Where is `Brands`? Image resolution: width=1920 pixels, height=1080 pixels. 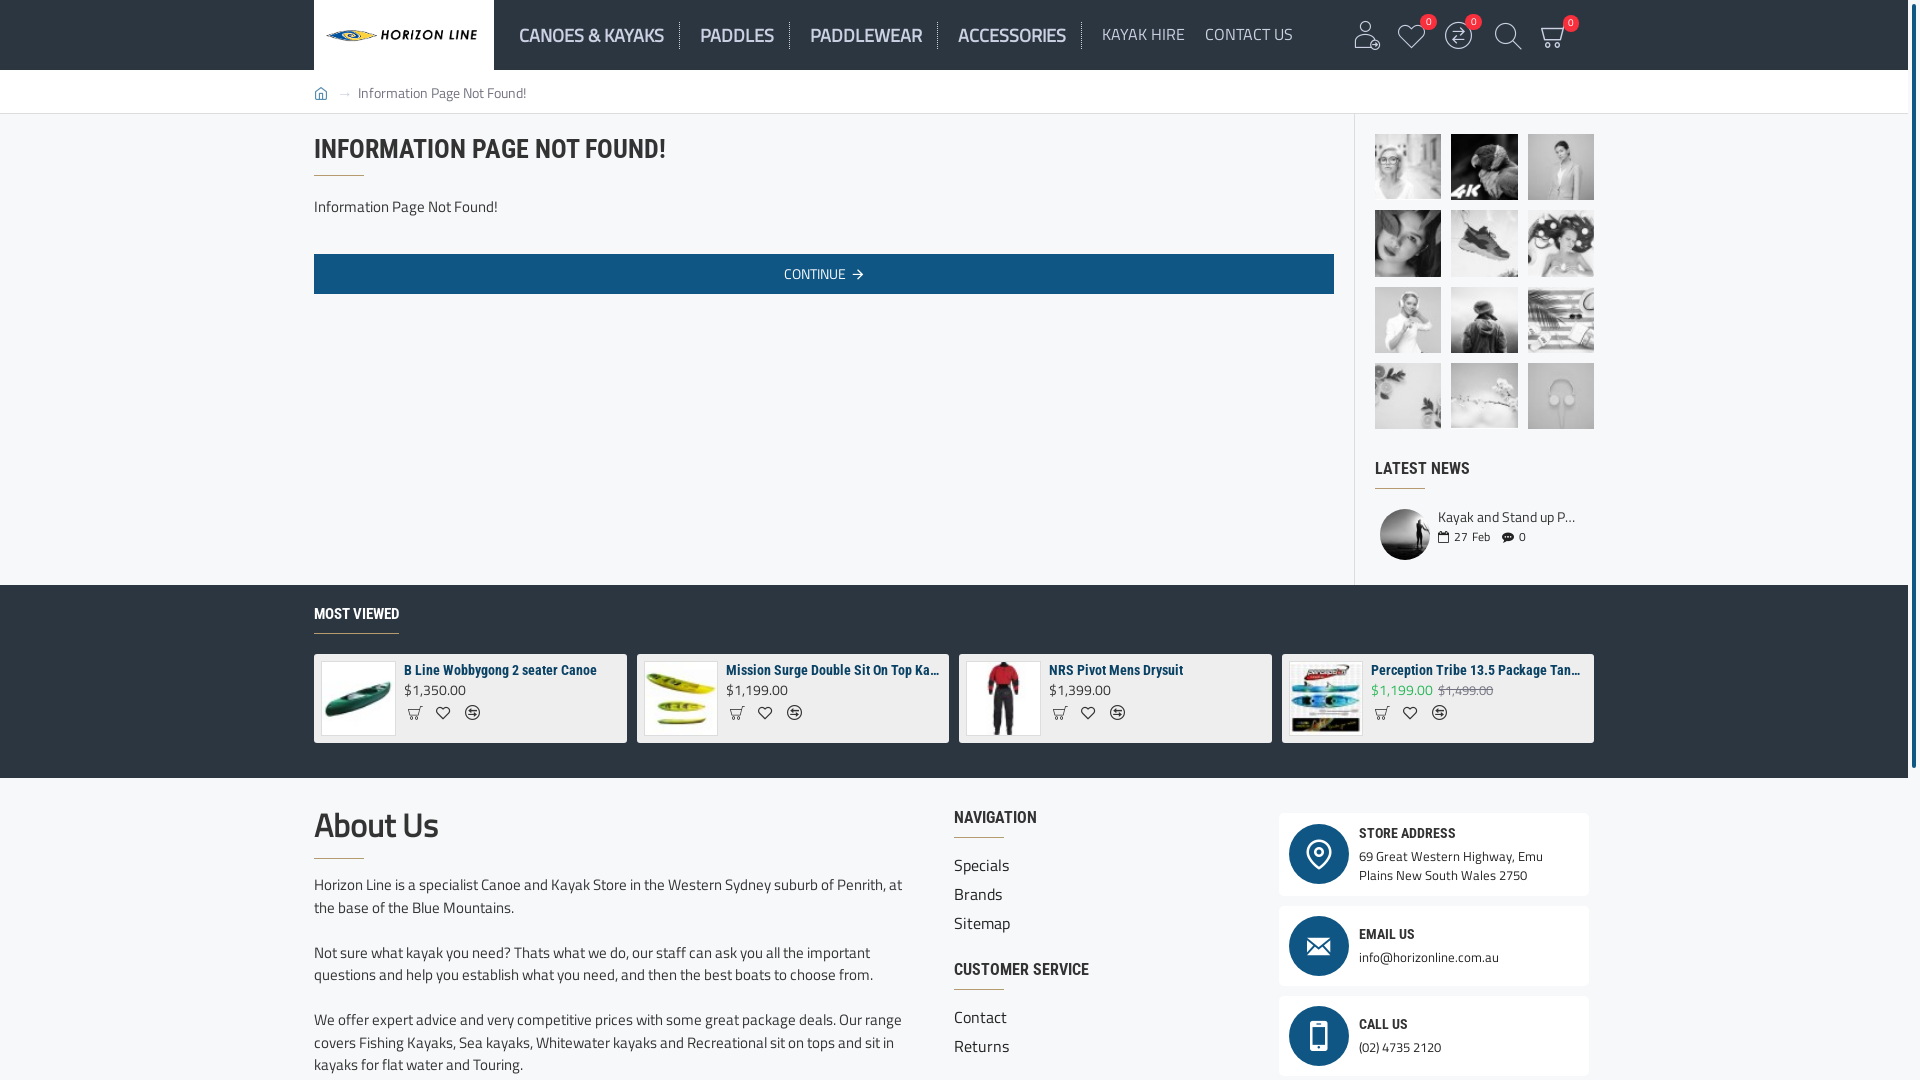 Brands is located at coordinates (978, 896).